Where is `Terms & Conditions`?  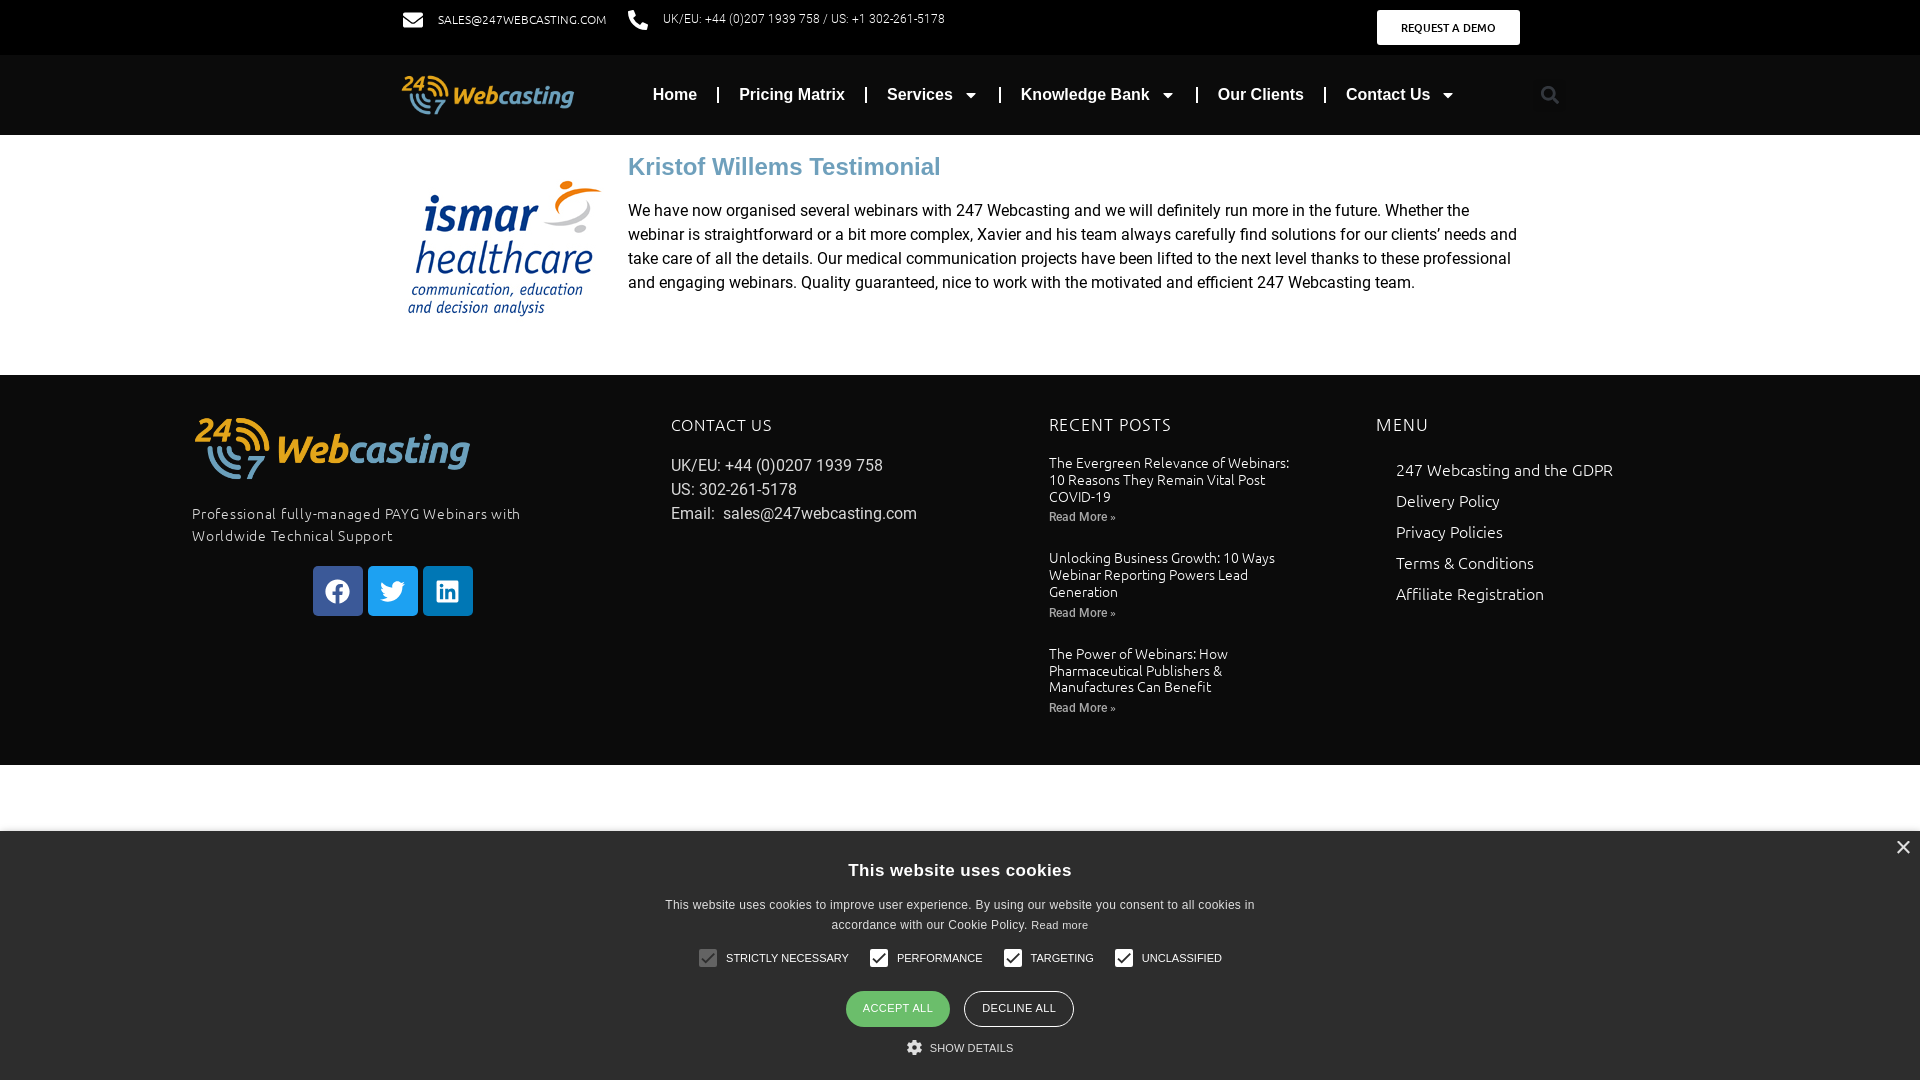
Terms & Conditions is located at coordinates (1552, 562).